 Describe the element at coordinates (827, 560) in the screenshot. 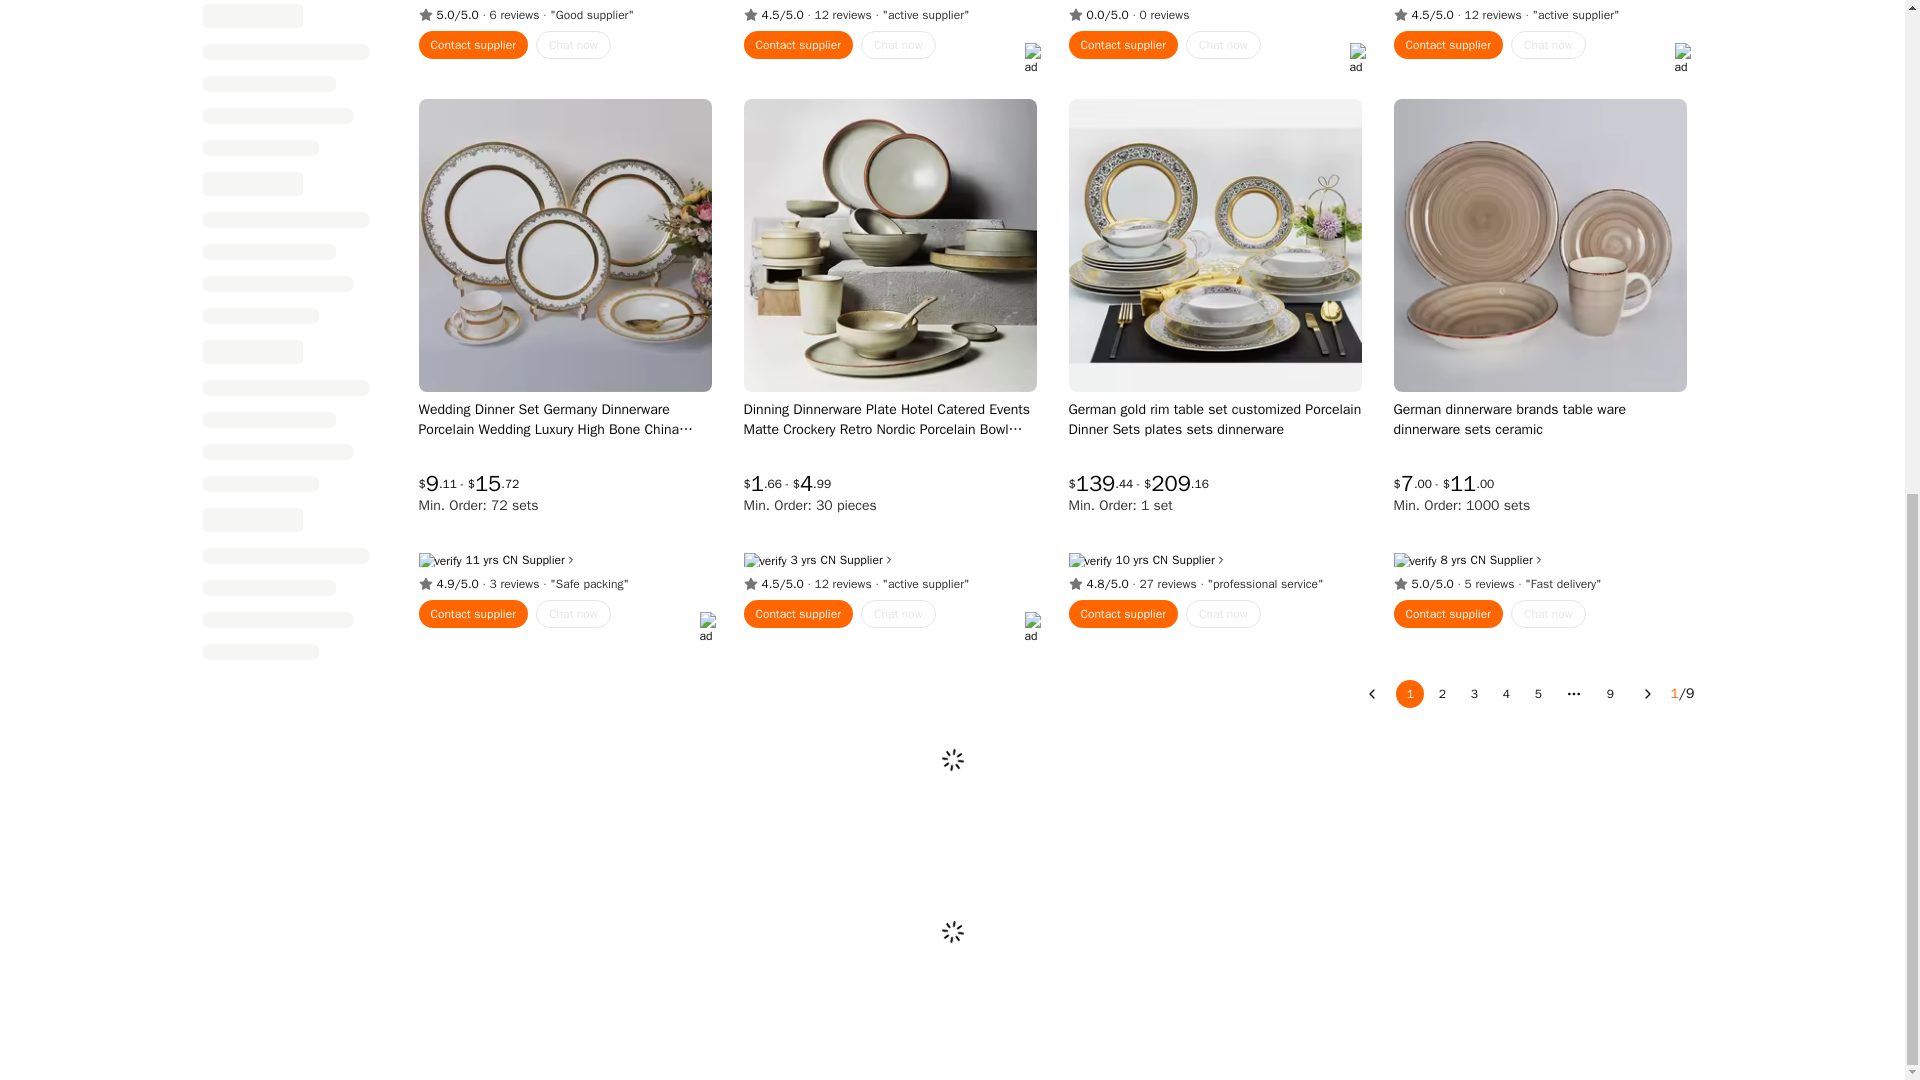

I see `Guangzhou Jiujiuju Homeware Supplies Co., Ltd.` at that location.